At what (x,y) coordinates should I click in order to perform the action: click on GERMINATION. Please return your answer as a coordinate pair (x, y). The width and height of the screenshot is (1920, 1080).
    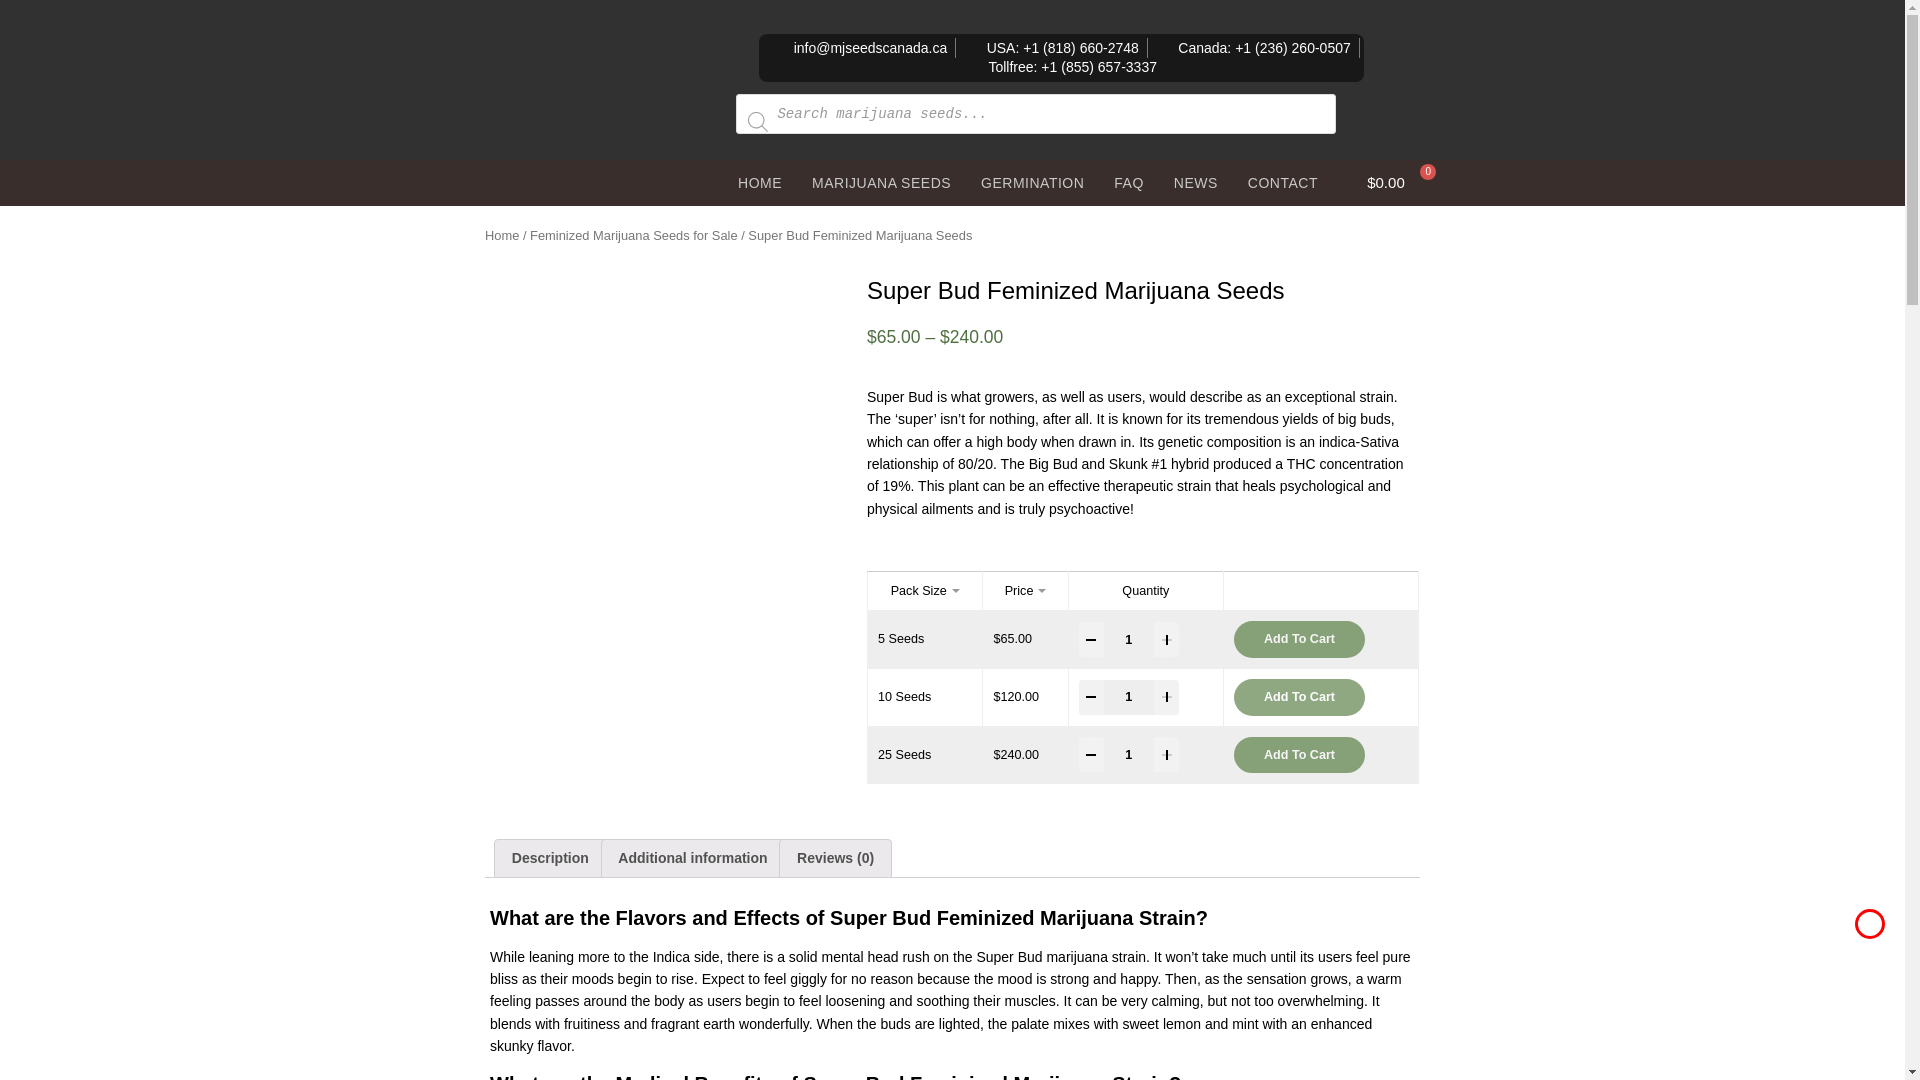
    Looking at the image, I should click on (1032, 182).